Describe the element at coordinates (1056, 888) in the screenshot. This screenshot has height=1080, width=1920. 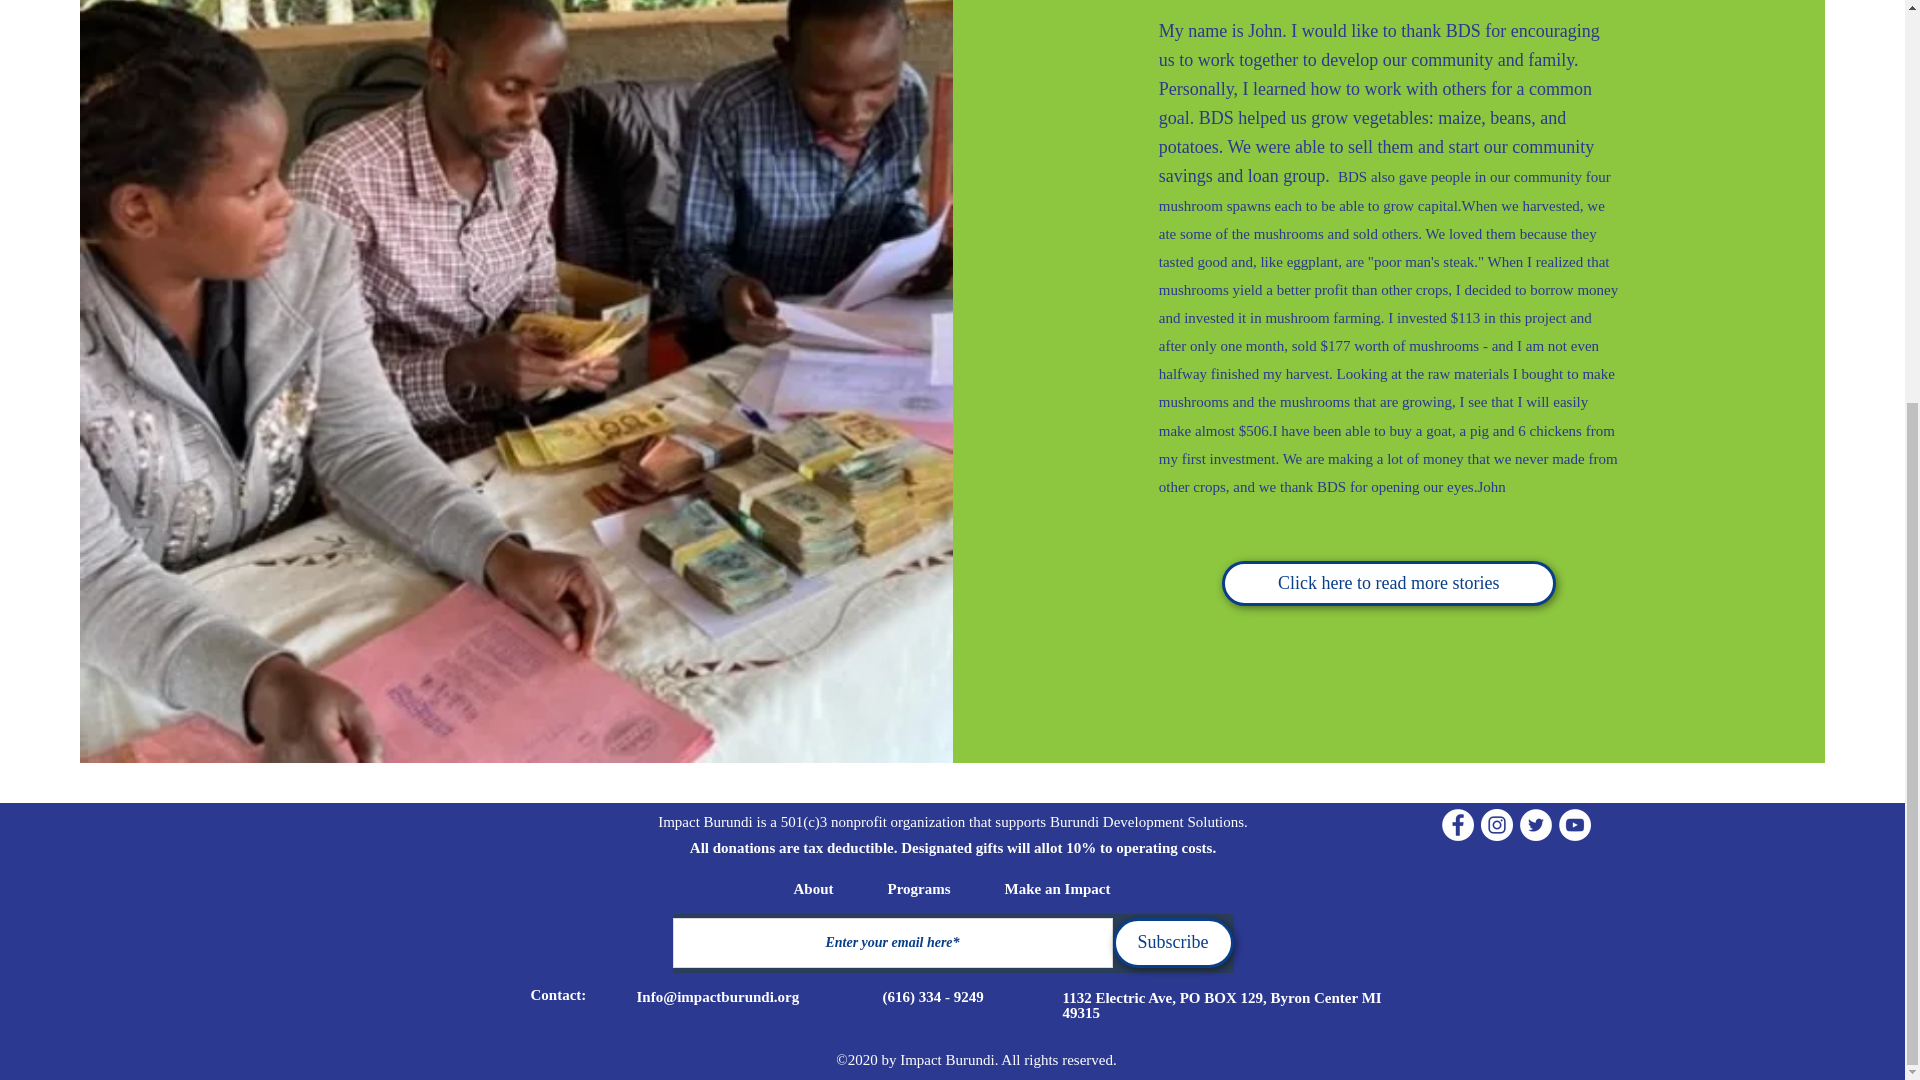
I see `Make an Impact` at that location.